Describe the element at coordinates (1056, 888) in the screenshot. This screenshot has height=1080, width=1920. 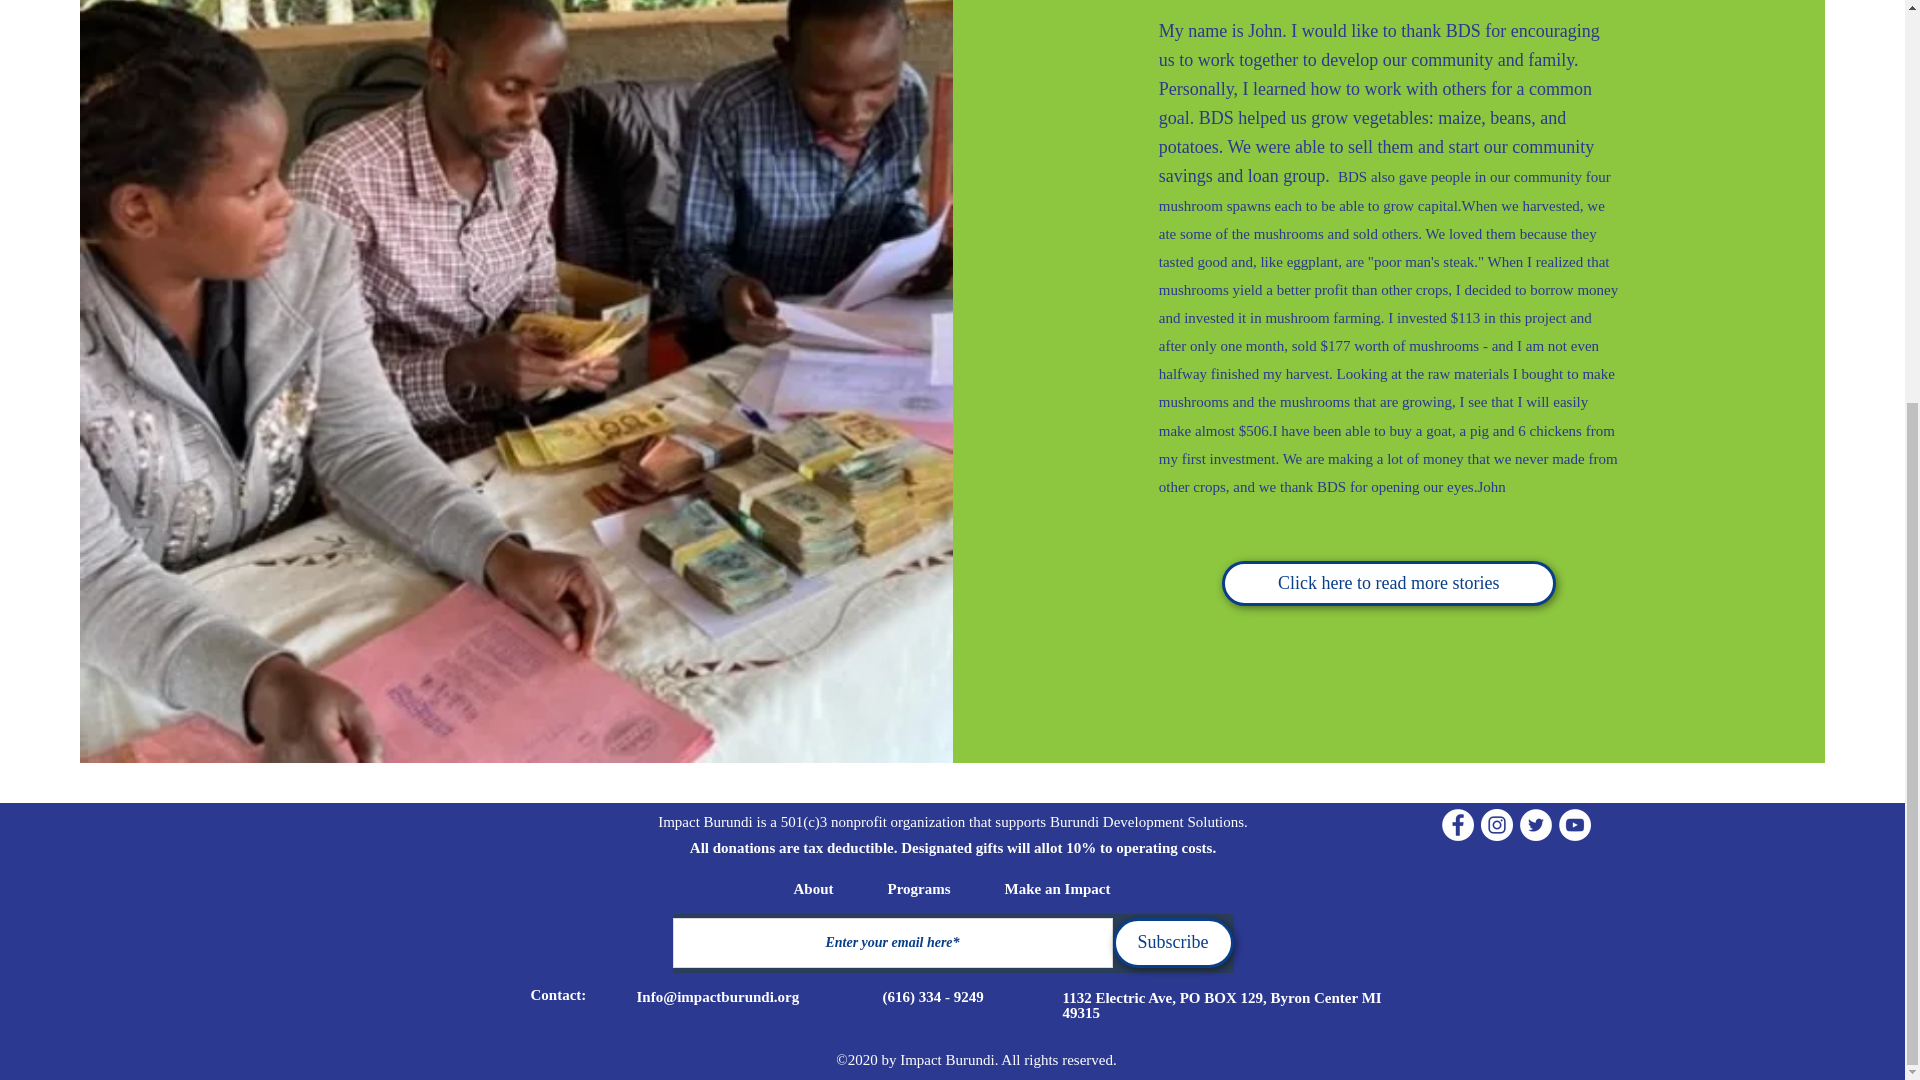
I see `Make an Impact` at that location.